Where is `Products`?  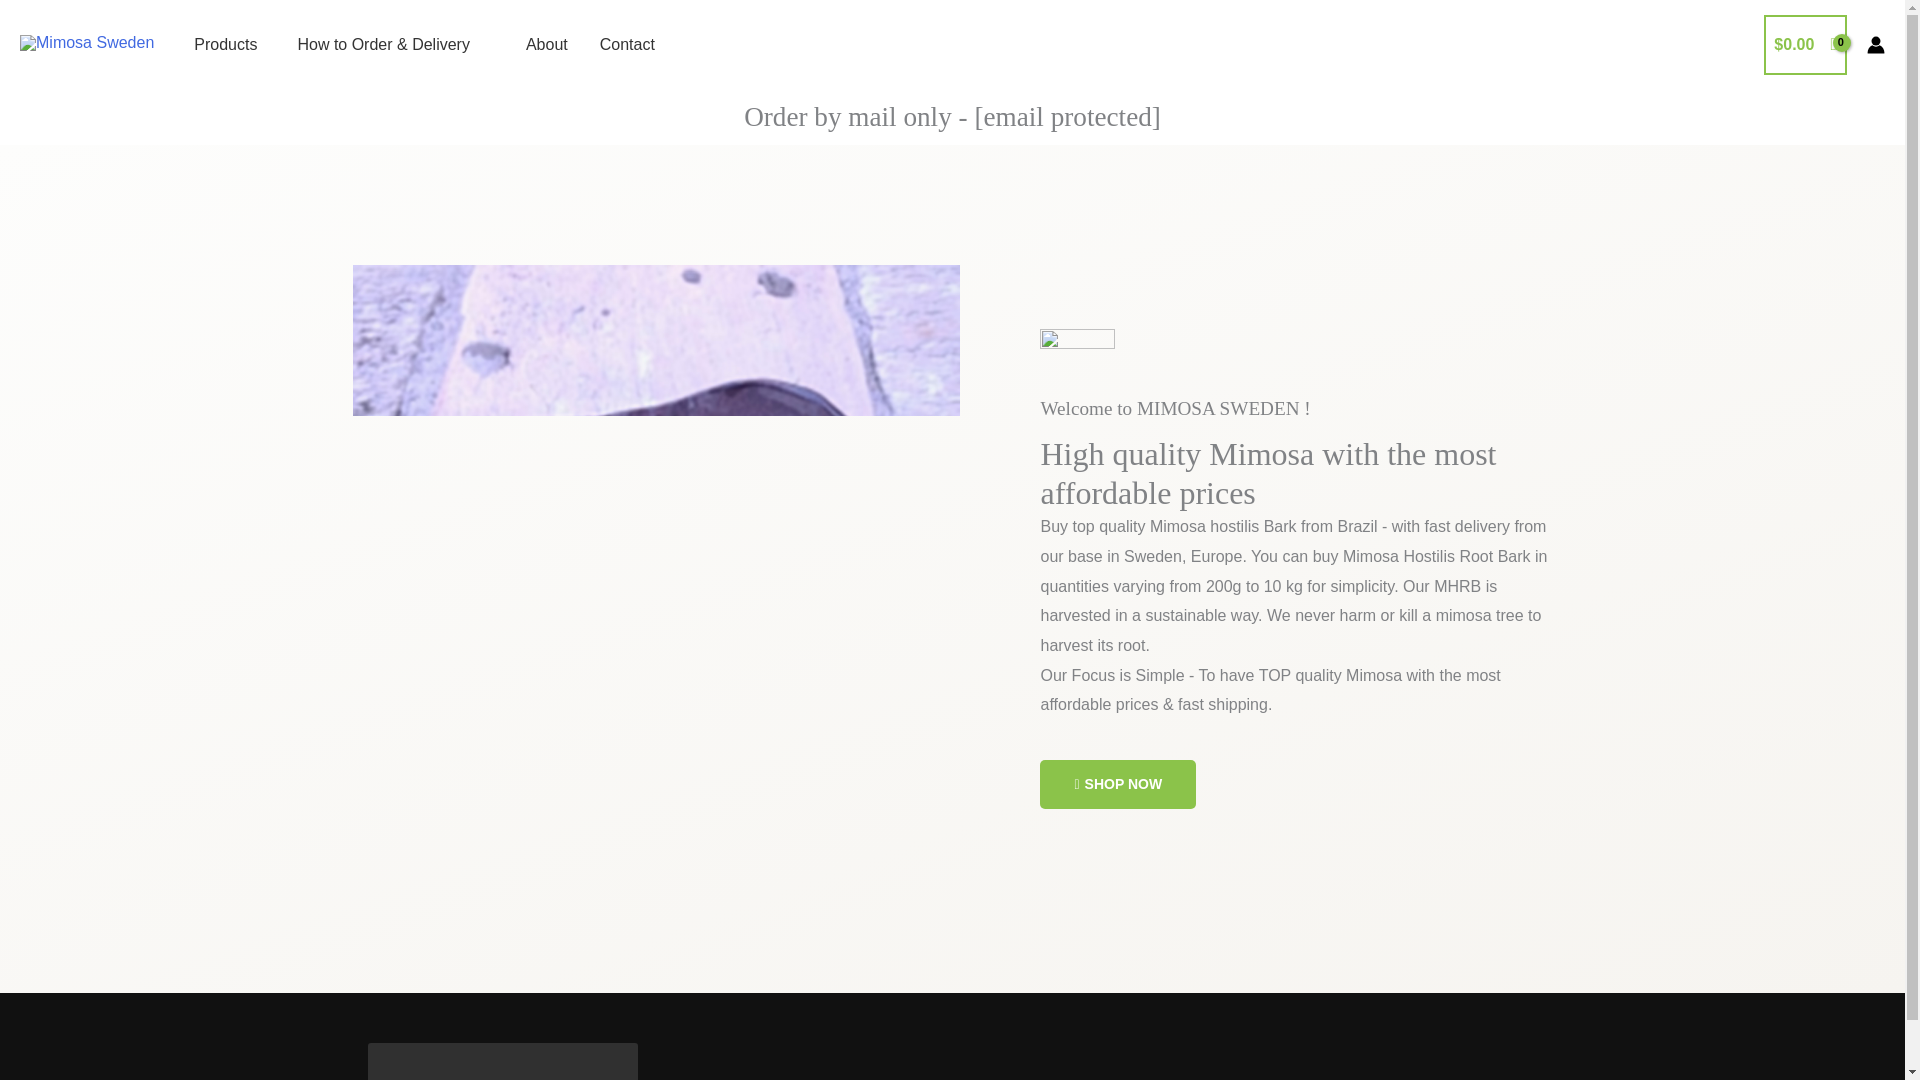 Products is located at coordinates (225, 45).